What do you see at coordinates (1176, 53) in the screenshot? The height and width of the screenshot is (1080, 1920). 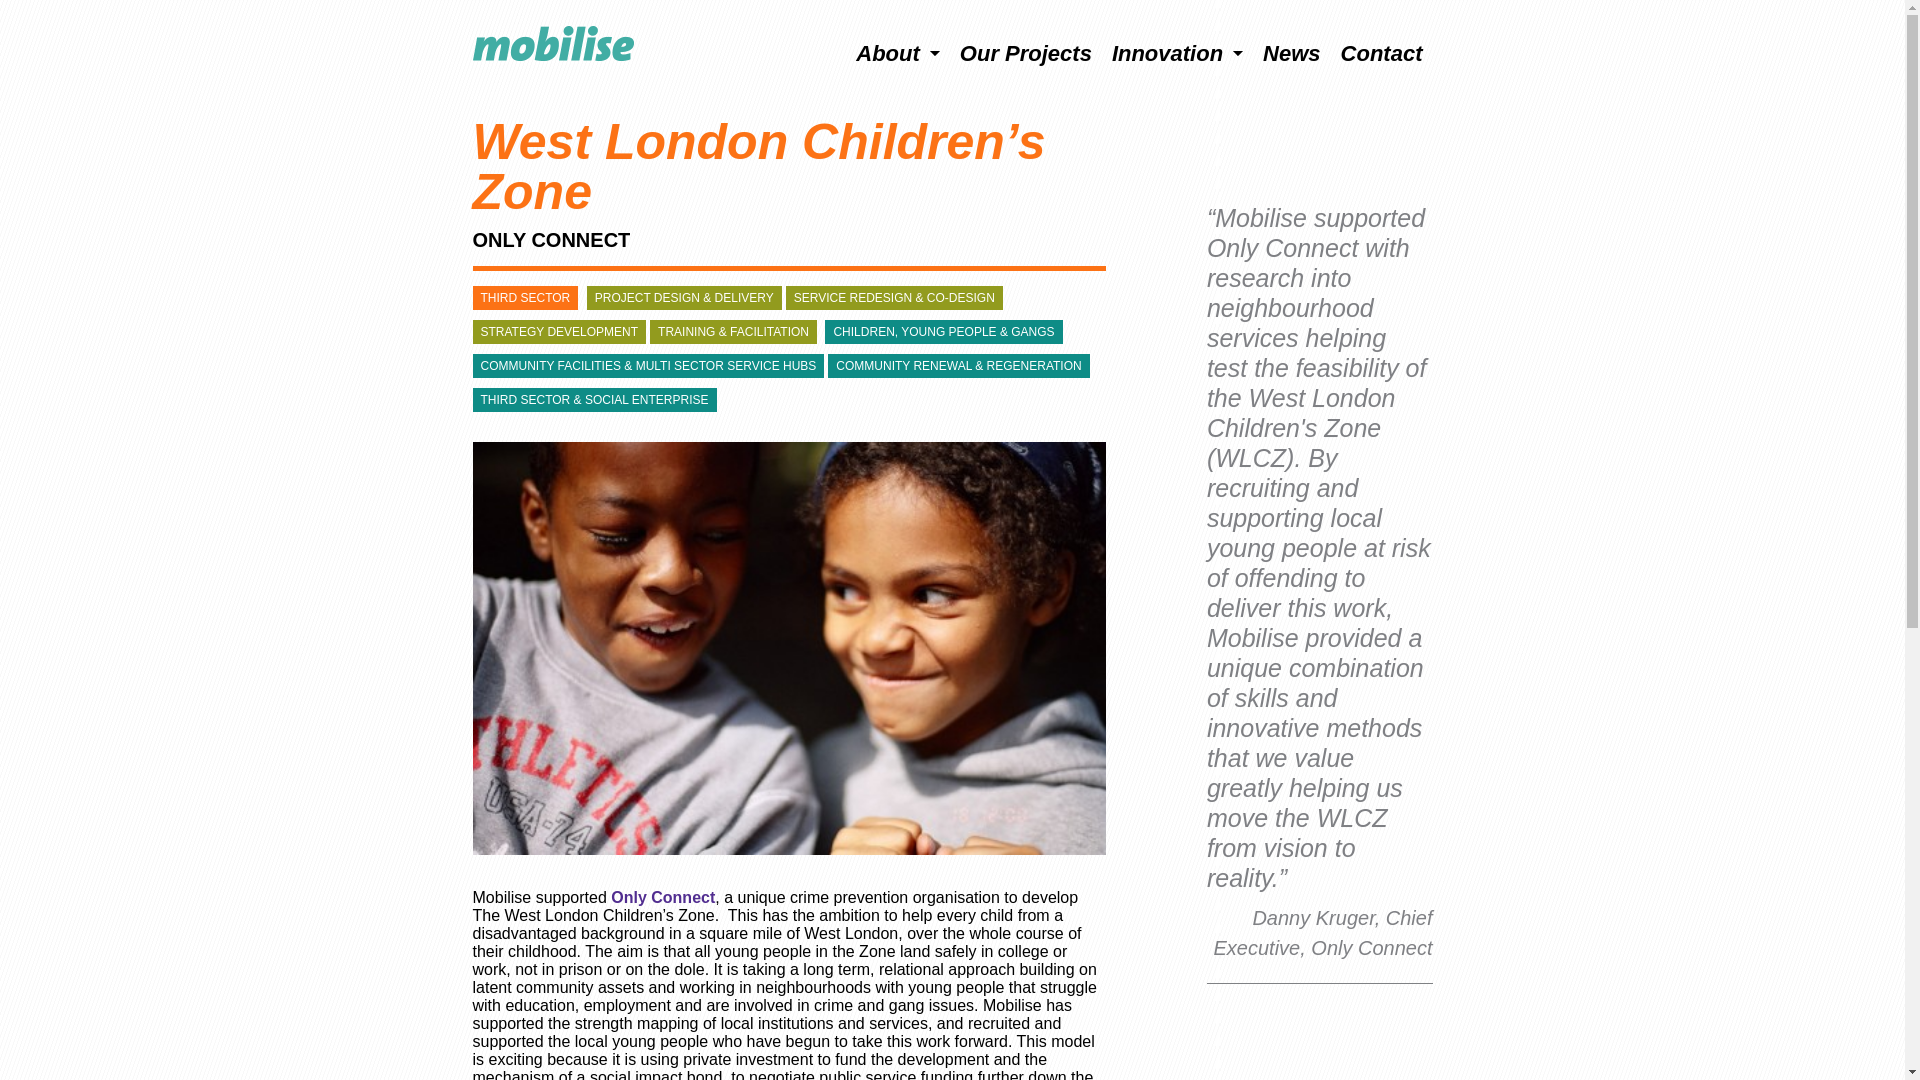 I see `Innovation` at bounding box center [1176, 53].